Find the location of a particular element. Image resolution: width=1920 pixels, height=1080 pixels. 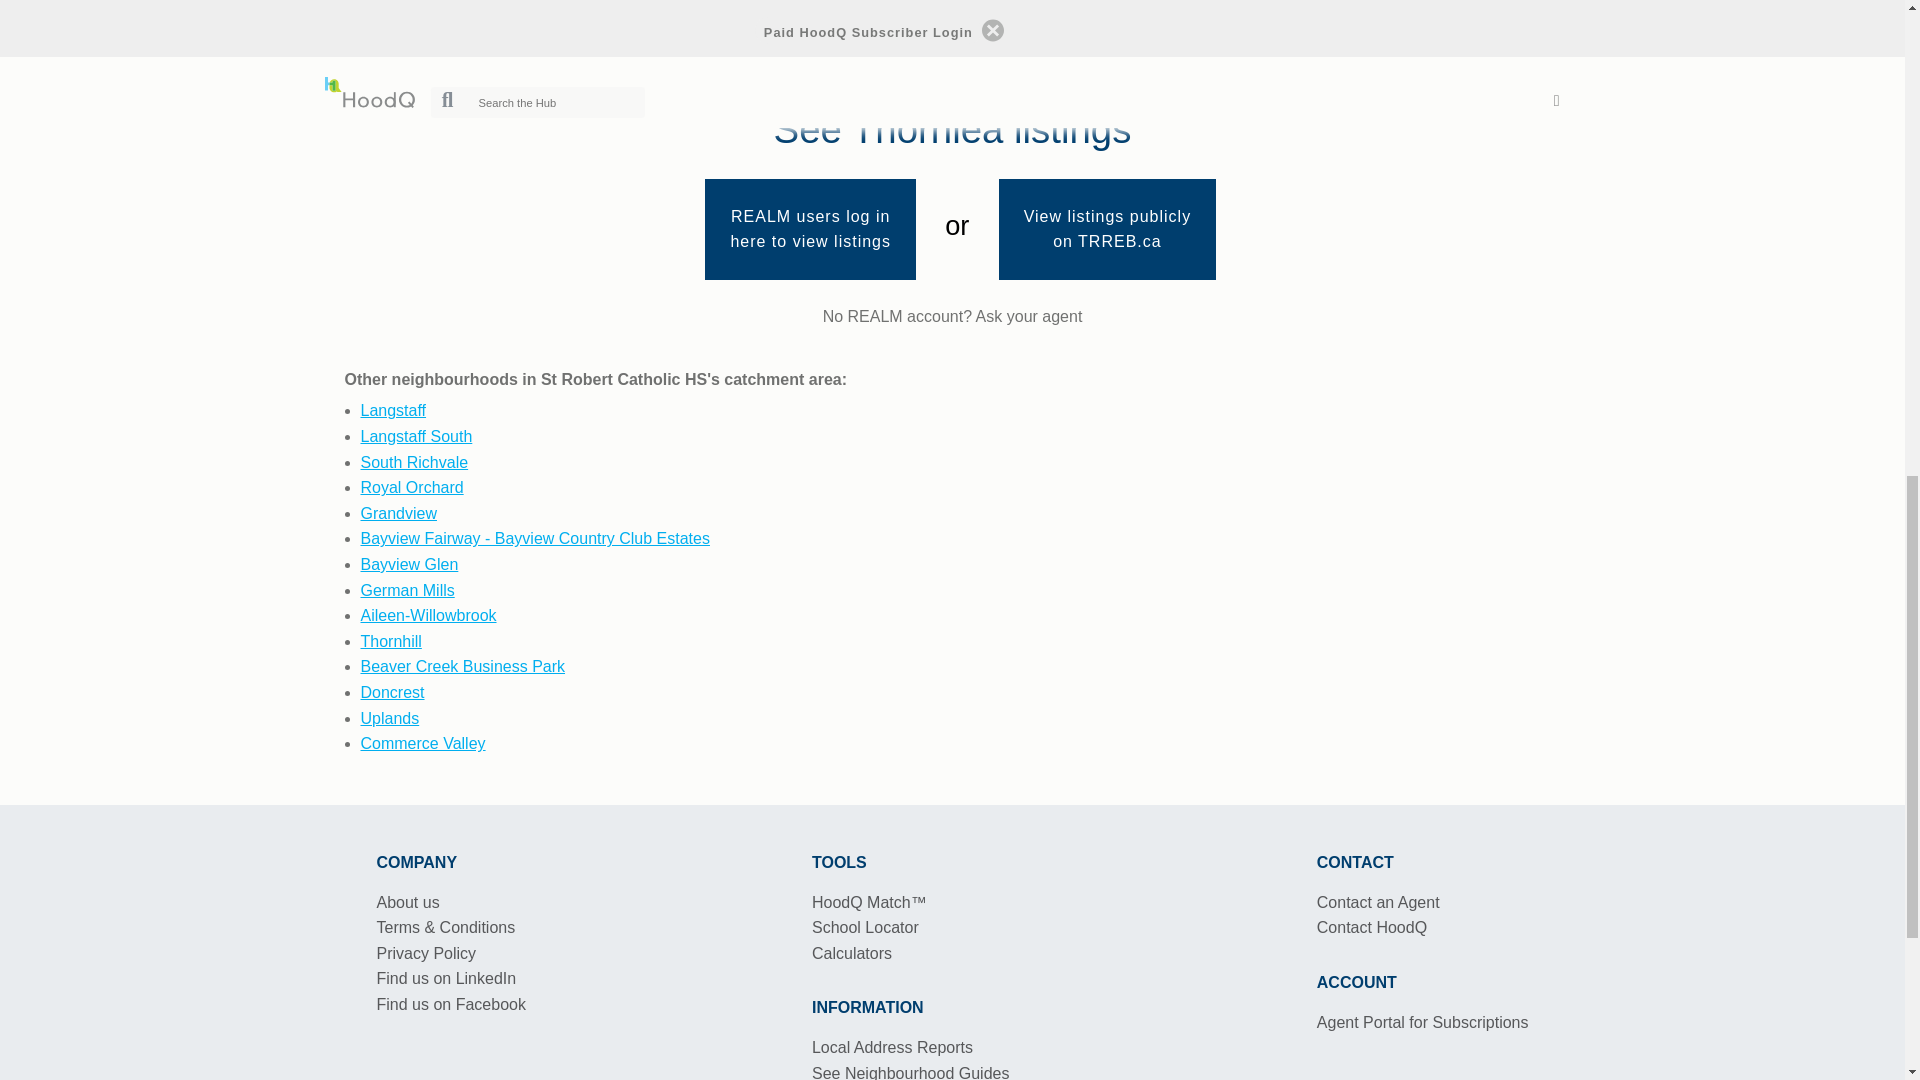

About us is located at coordinates (408, 902).